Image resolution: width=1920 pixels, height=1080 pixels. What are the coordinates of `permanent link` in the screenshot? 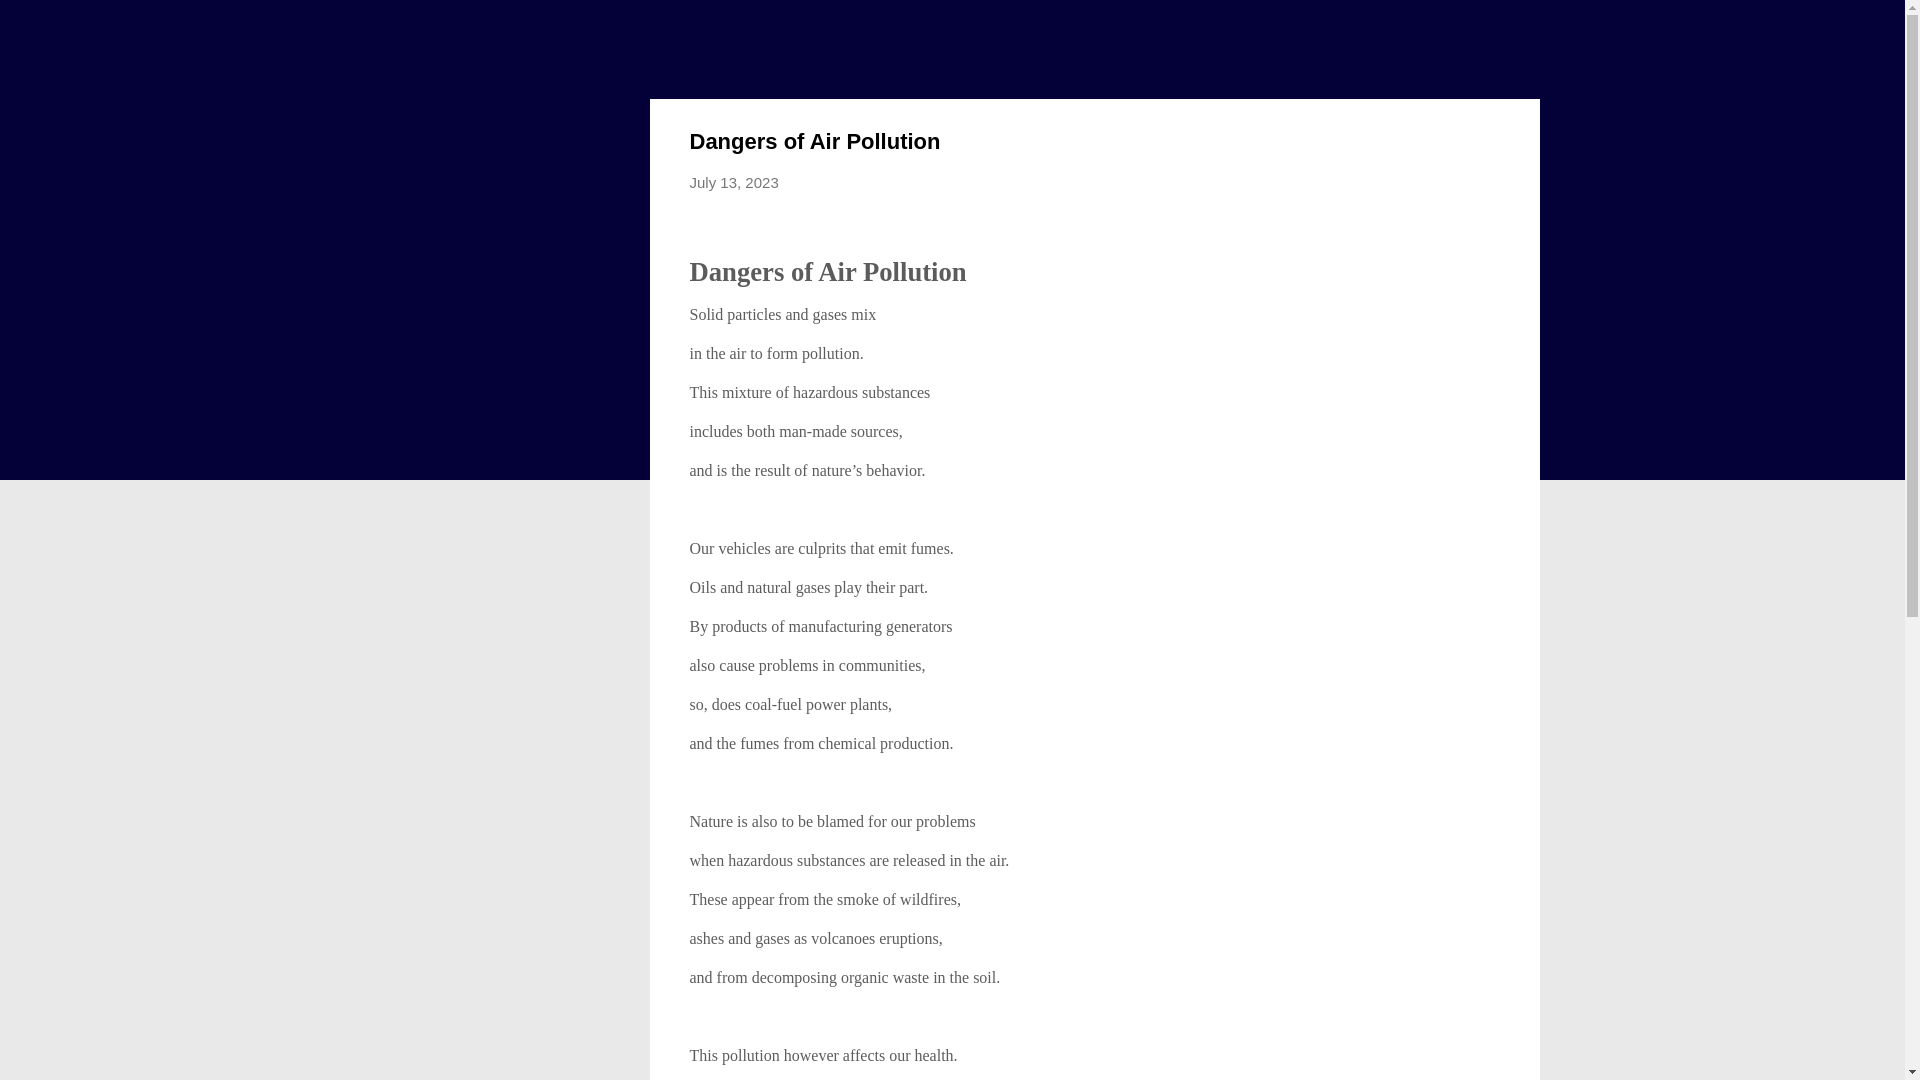 It's located at (734, 182).